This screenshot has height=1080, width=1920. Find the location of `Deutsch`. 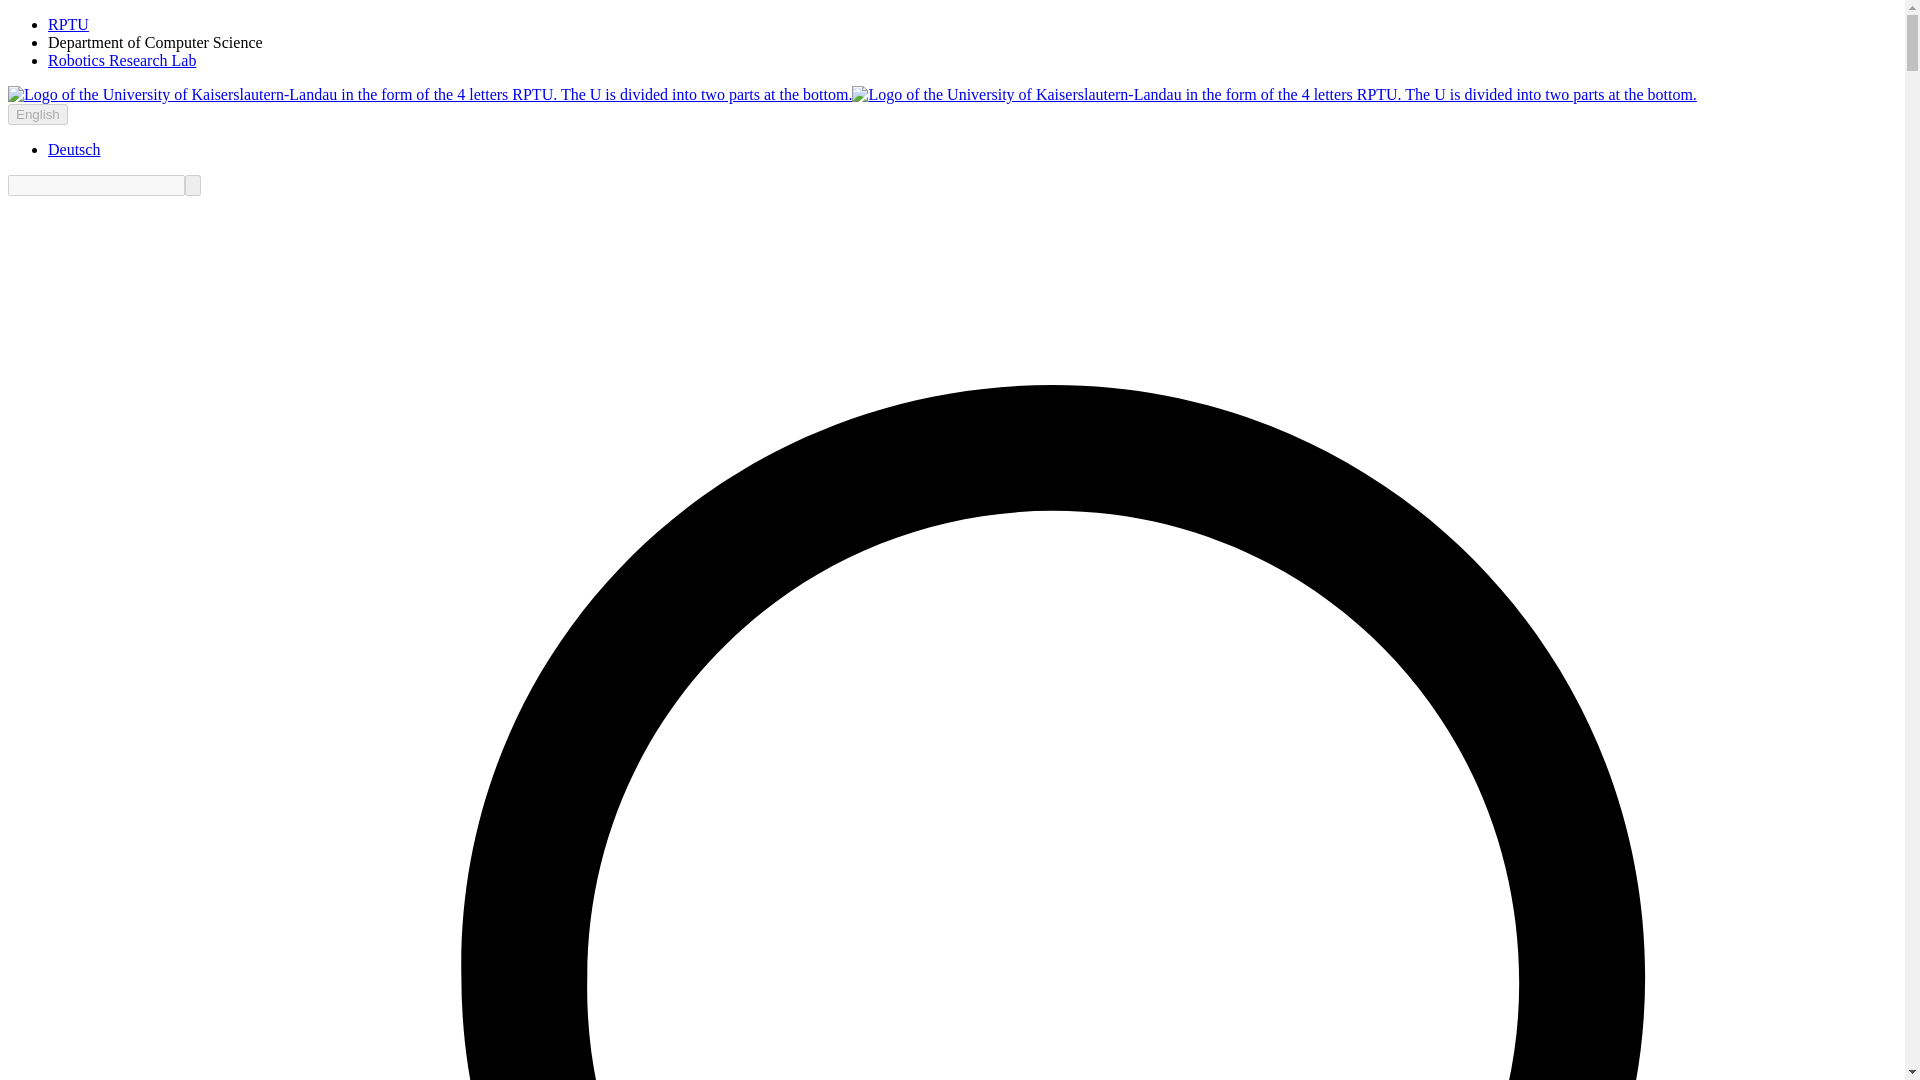

Deutsch is located at coordinates (74, 149).